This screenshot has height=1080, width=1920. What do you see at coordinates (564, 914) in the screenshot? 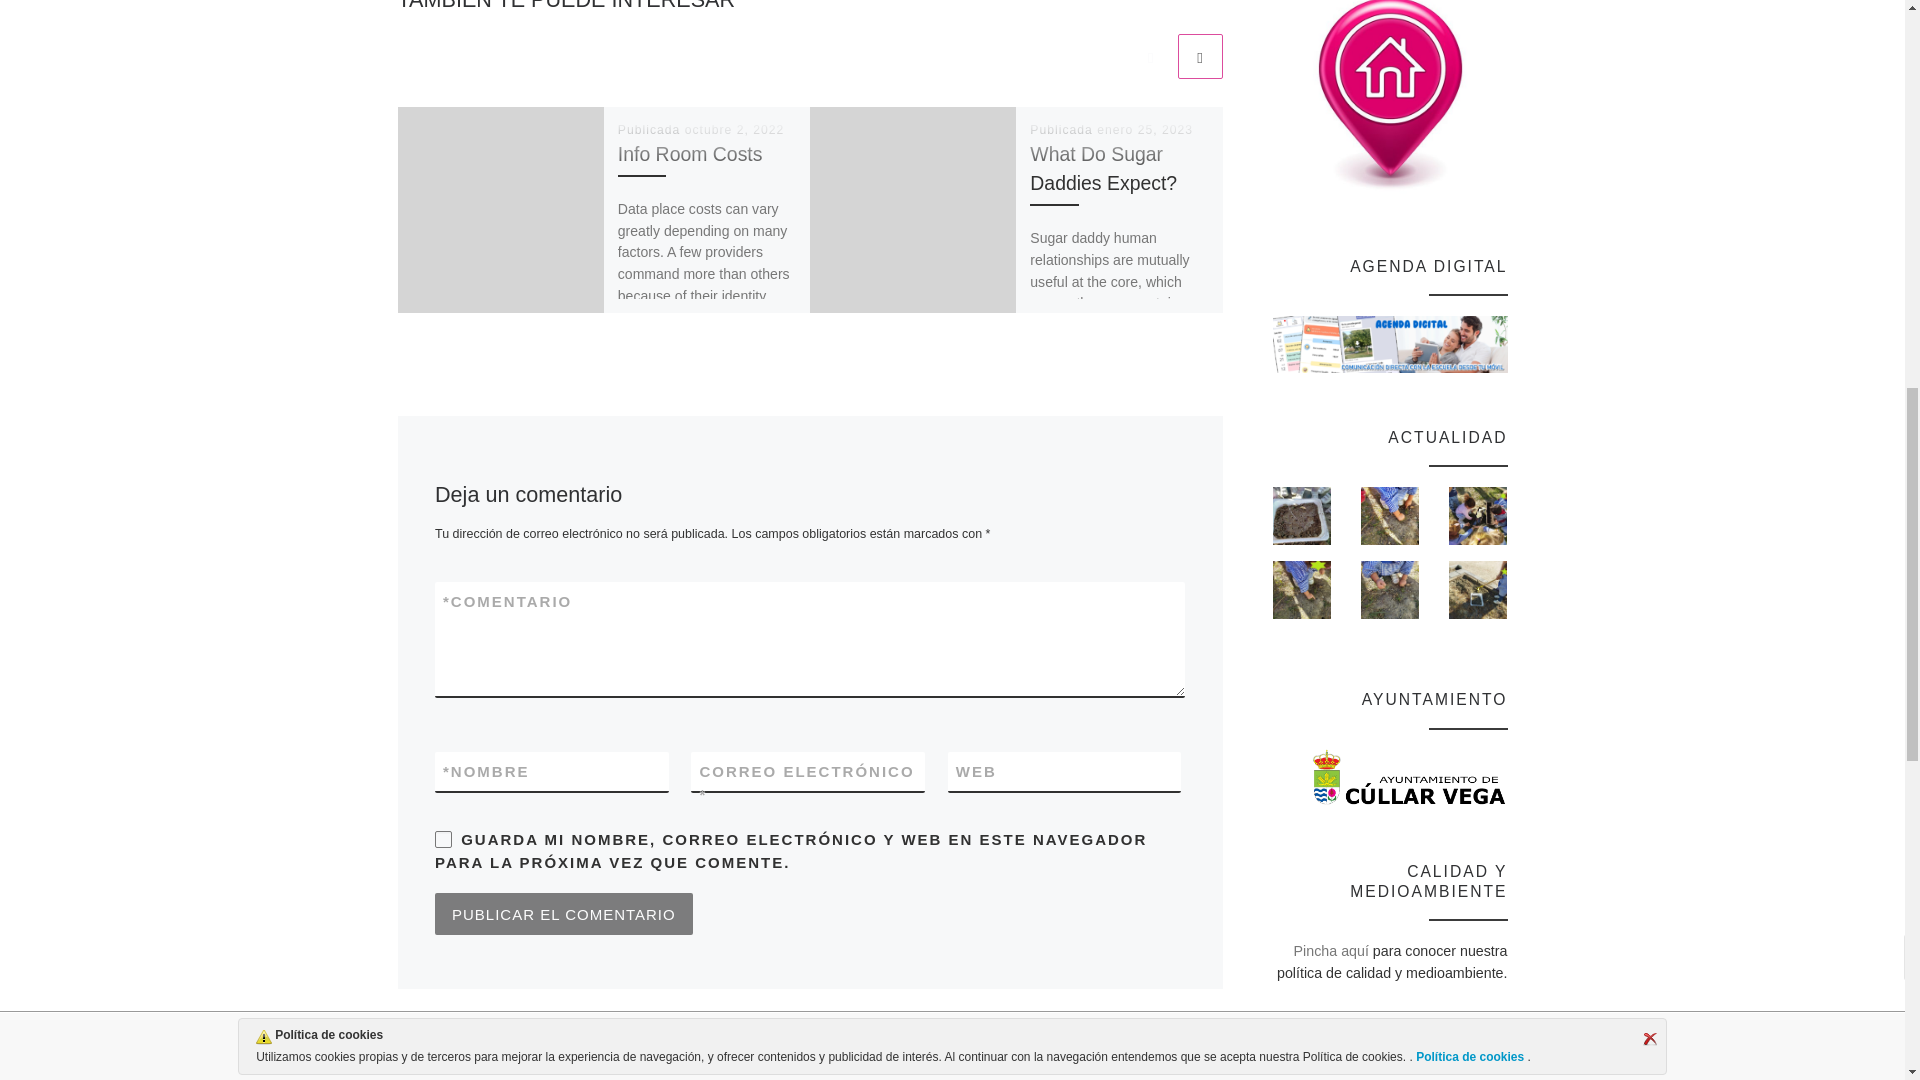
I see `Publicar el comentario` at bounding box center [564, 914].